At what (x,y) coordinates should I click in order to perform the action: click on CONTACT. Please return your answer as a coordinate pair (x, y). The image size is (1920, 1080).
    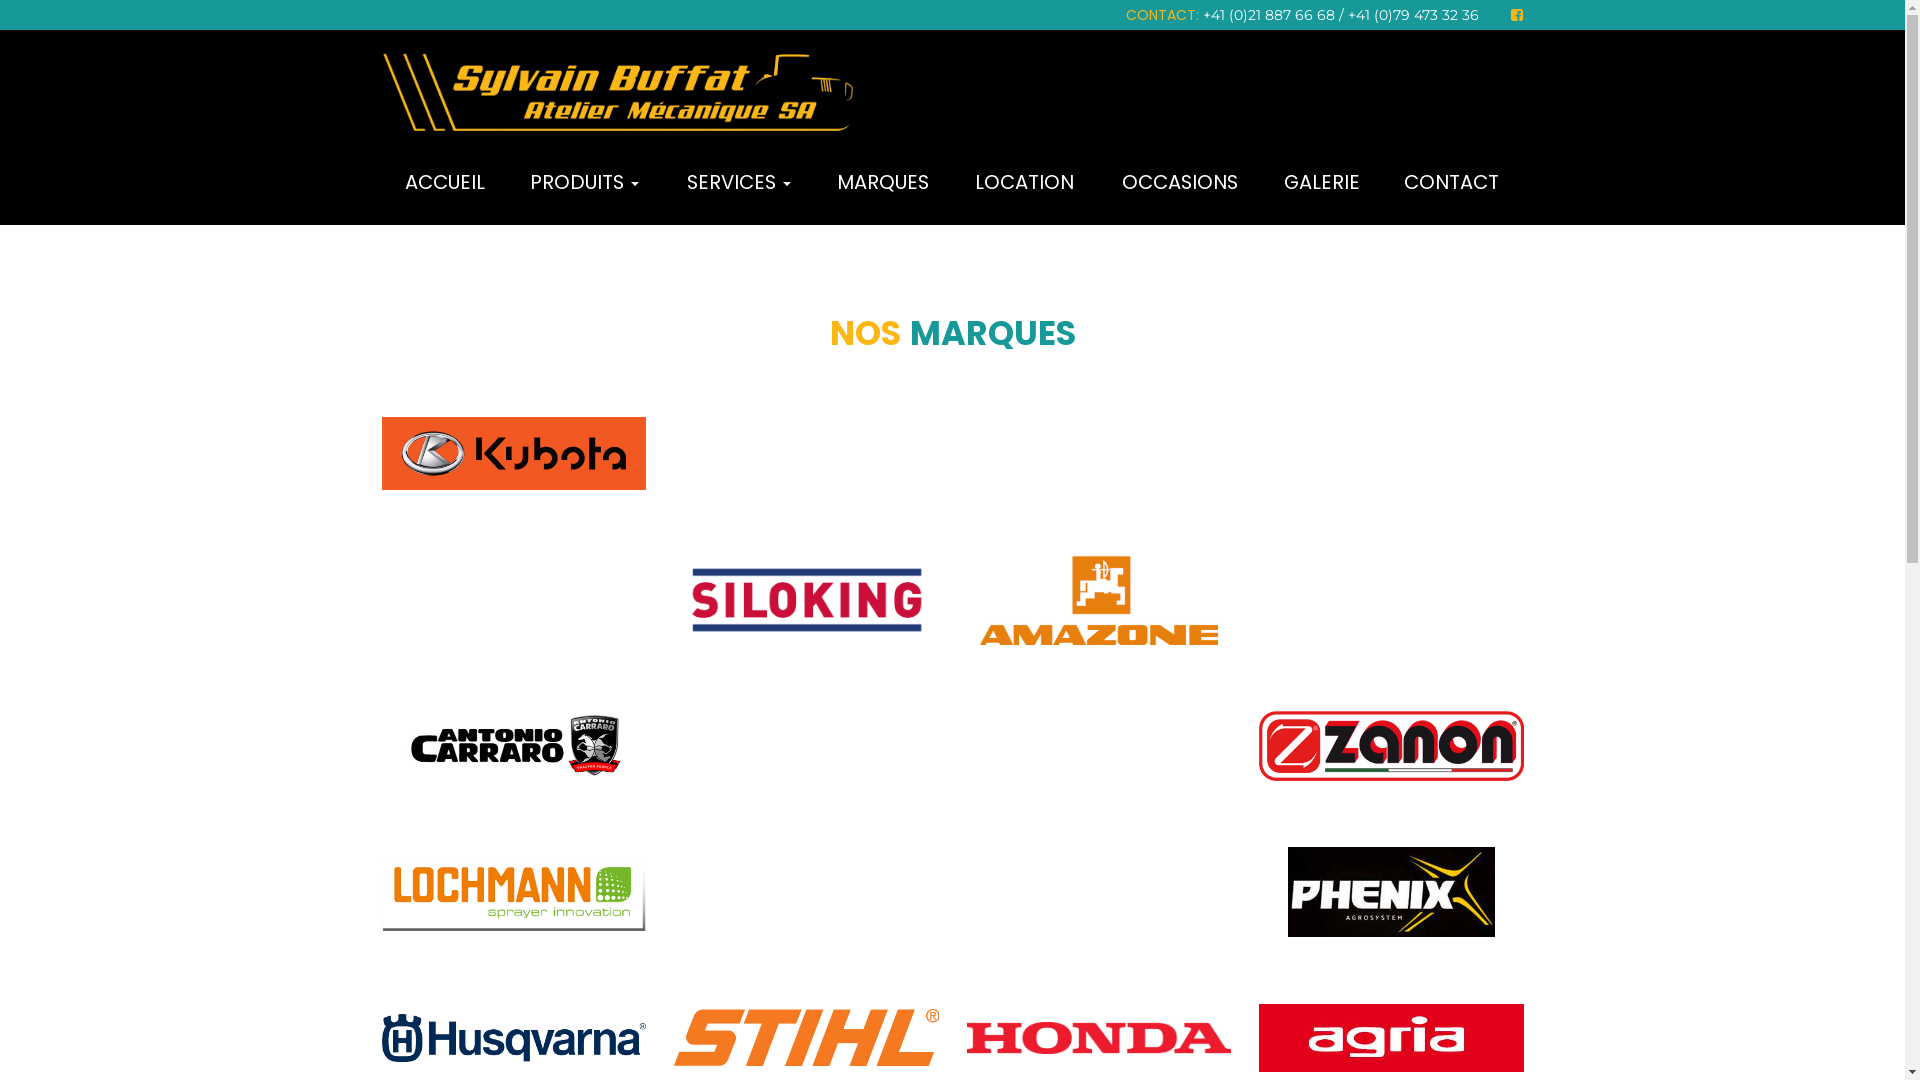
    Looking at the image, I should click on (1452, 188).